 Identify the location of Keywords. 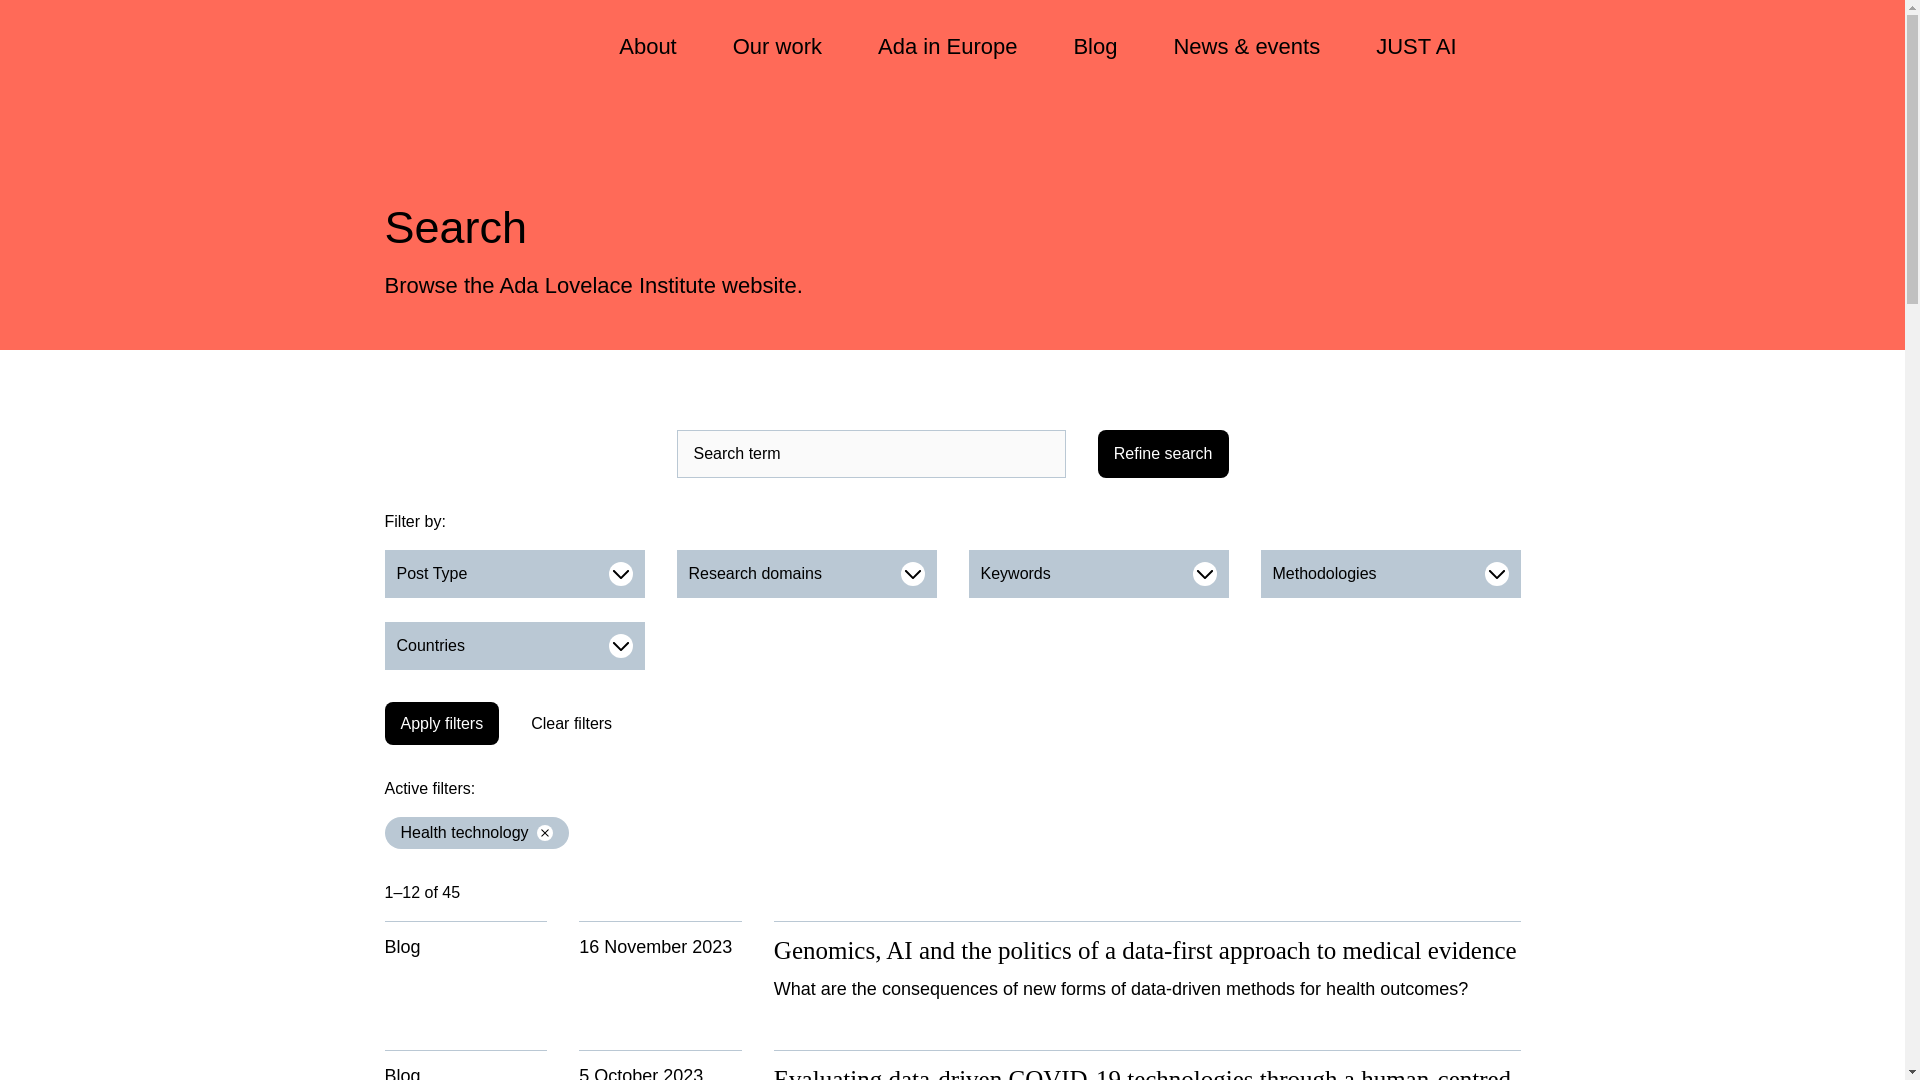
(1098, 574).